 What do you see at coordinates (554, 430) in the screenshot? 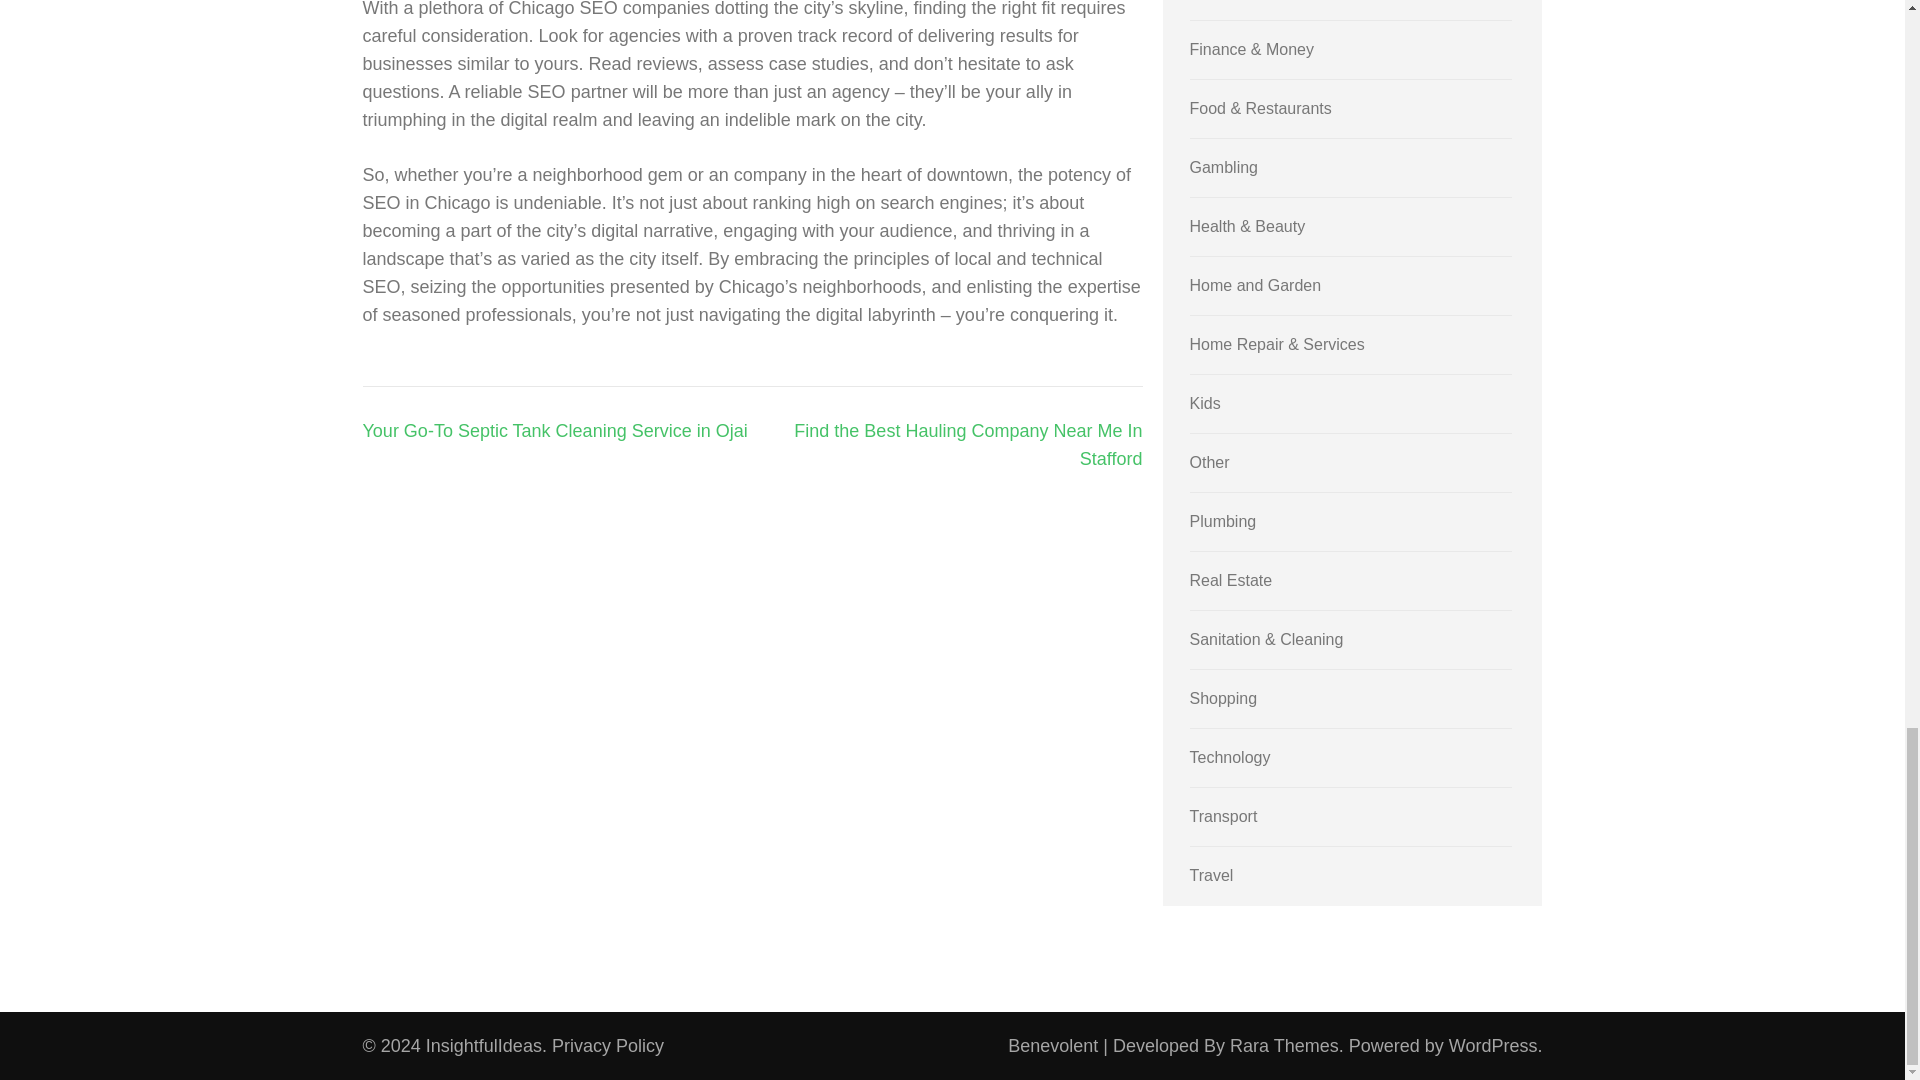
I see `Your Go-To Septic Tank Cleaning Service in Ojai` at bounding box center [554, 430].